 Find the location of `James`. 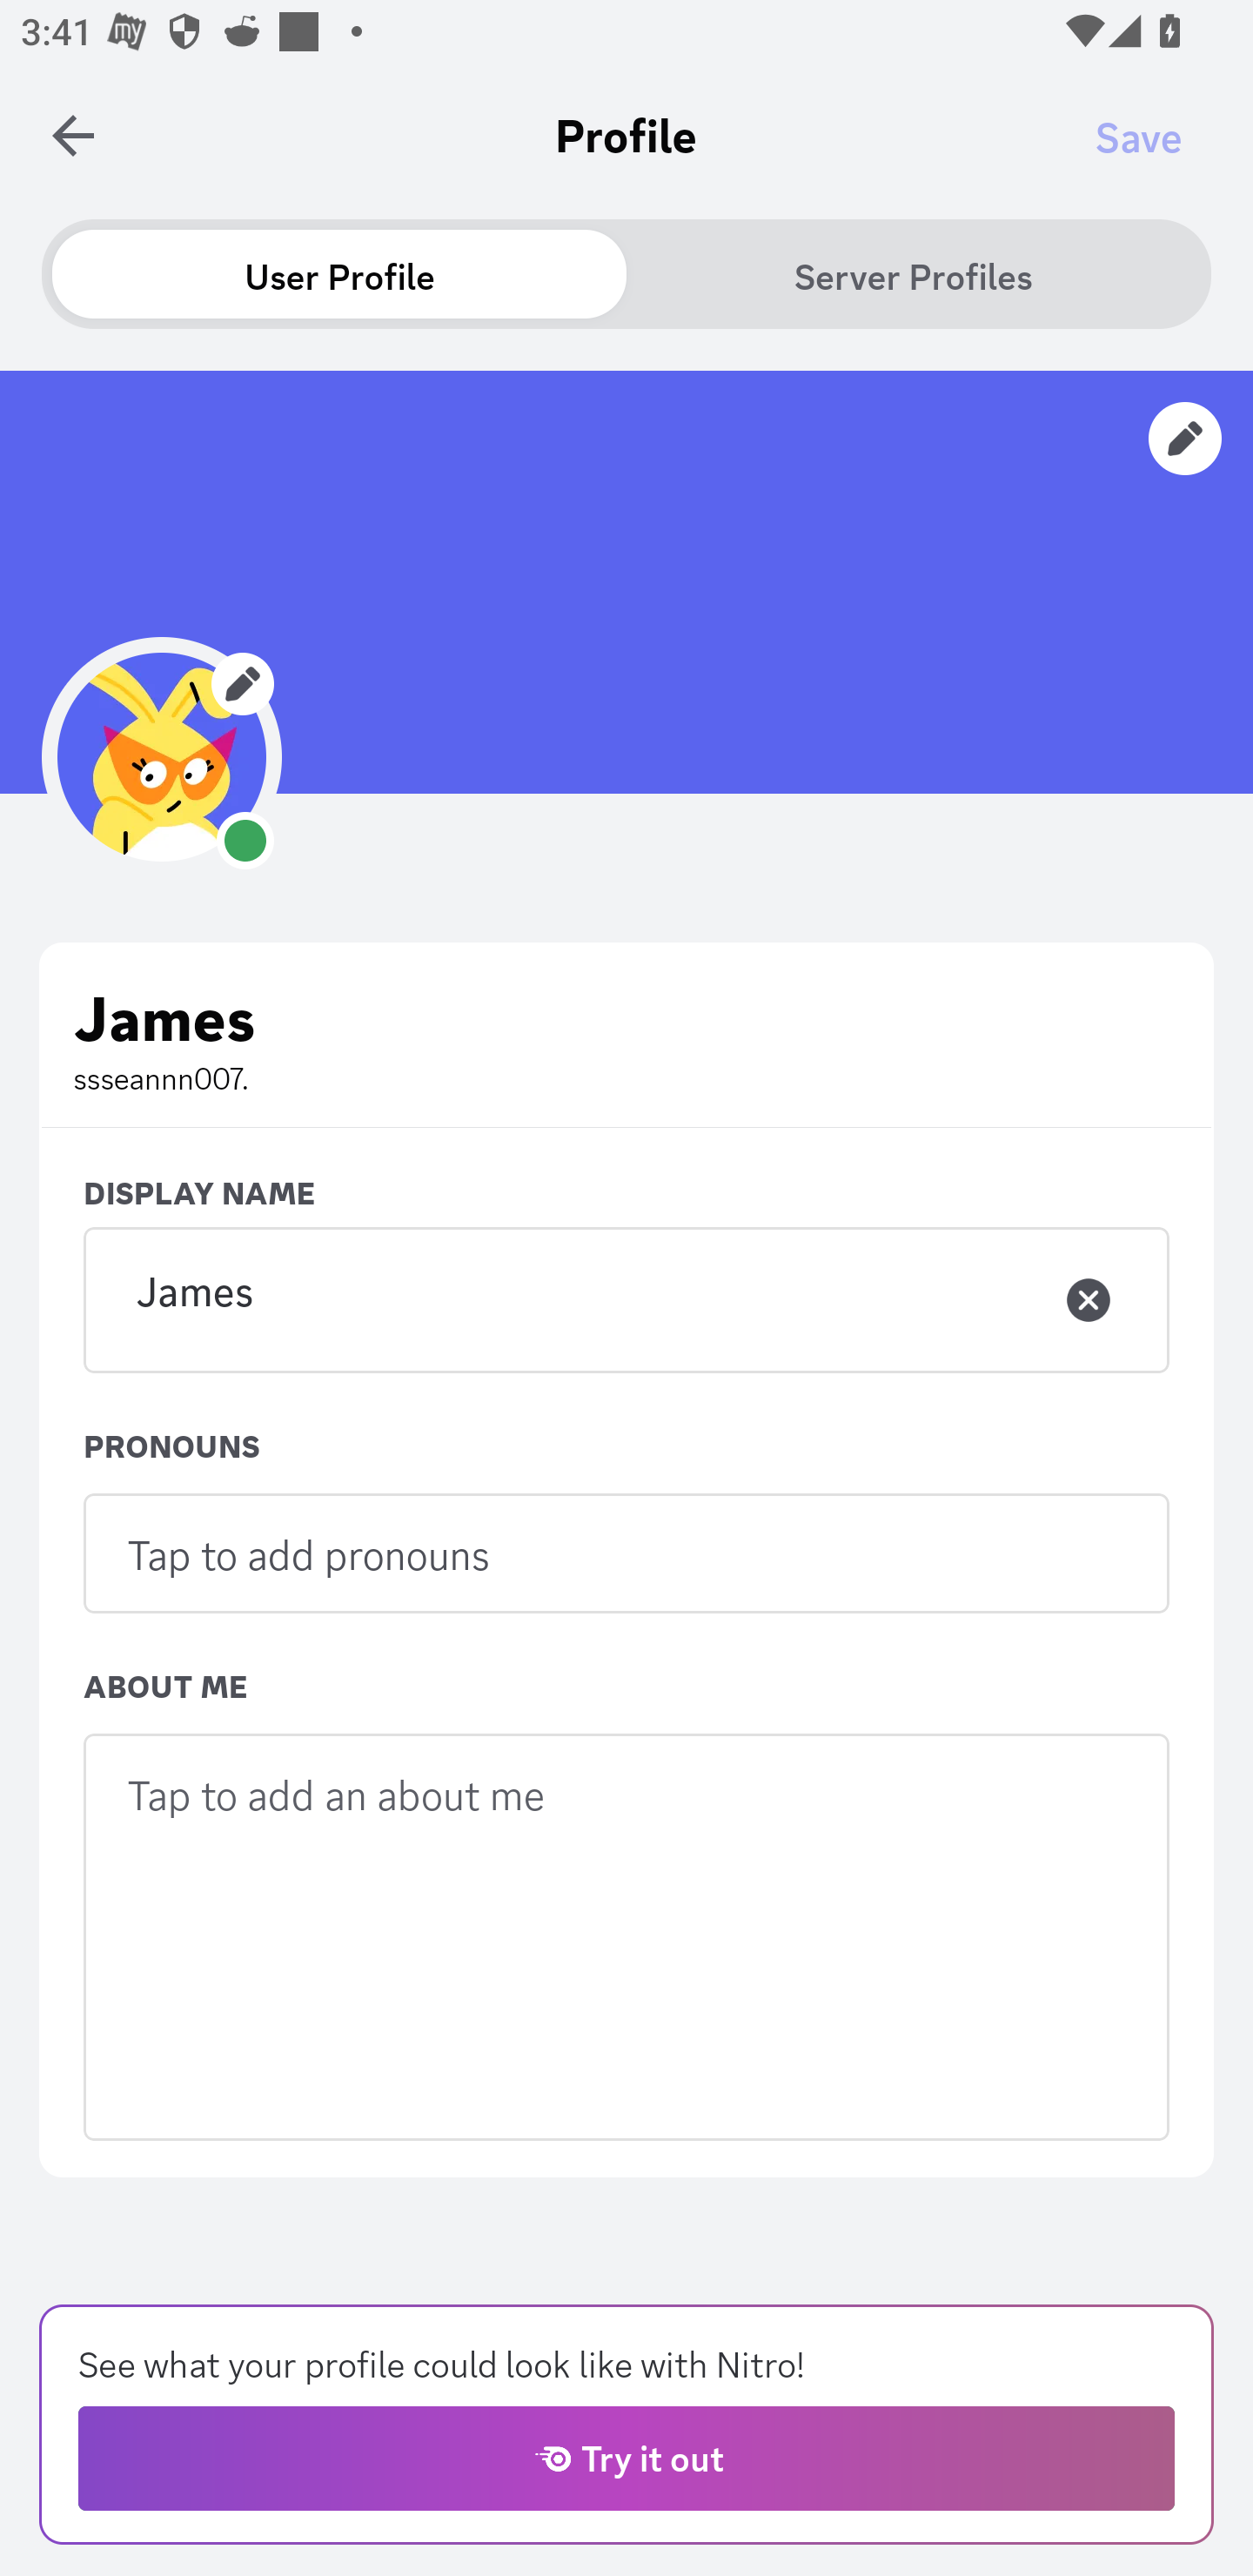

James is located at coordinates (626, 1300).